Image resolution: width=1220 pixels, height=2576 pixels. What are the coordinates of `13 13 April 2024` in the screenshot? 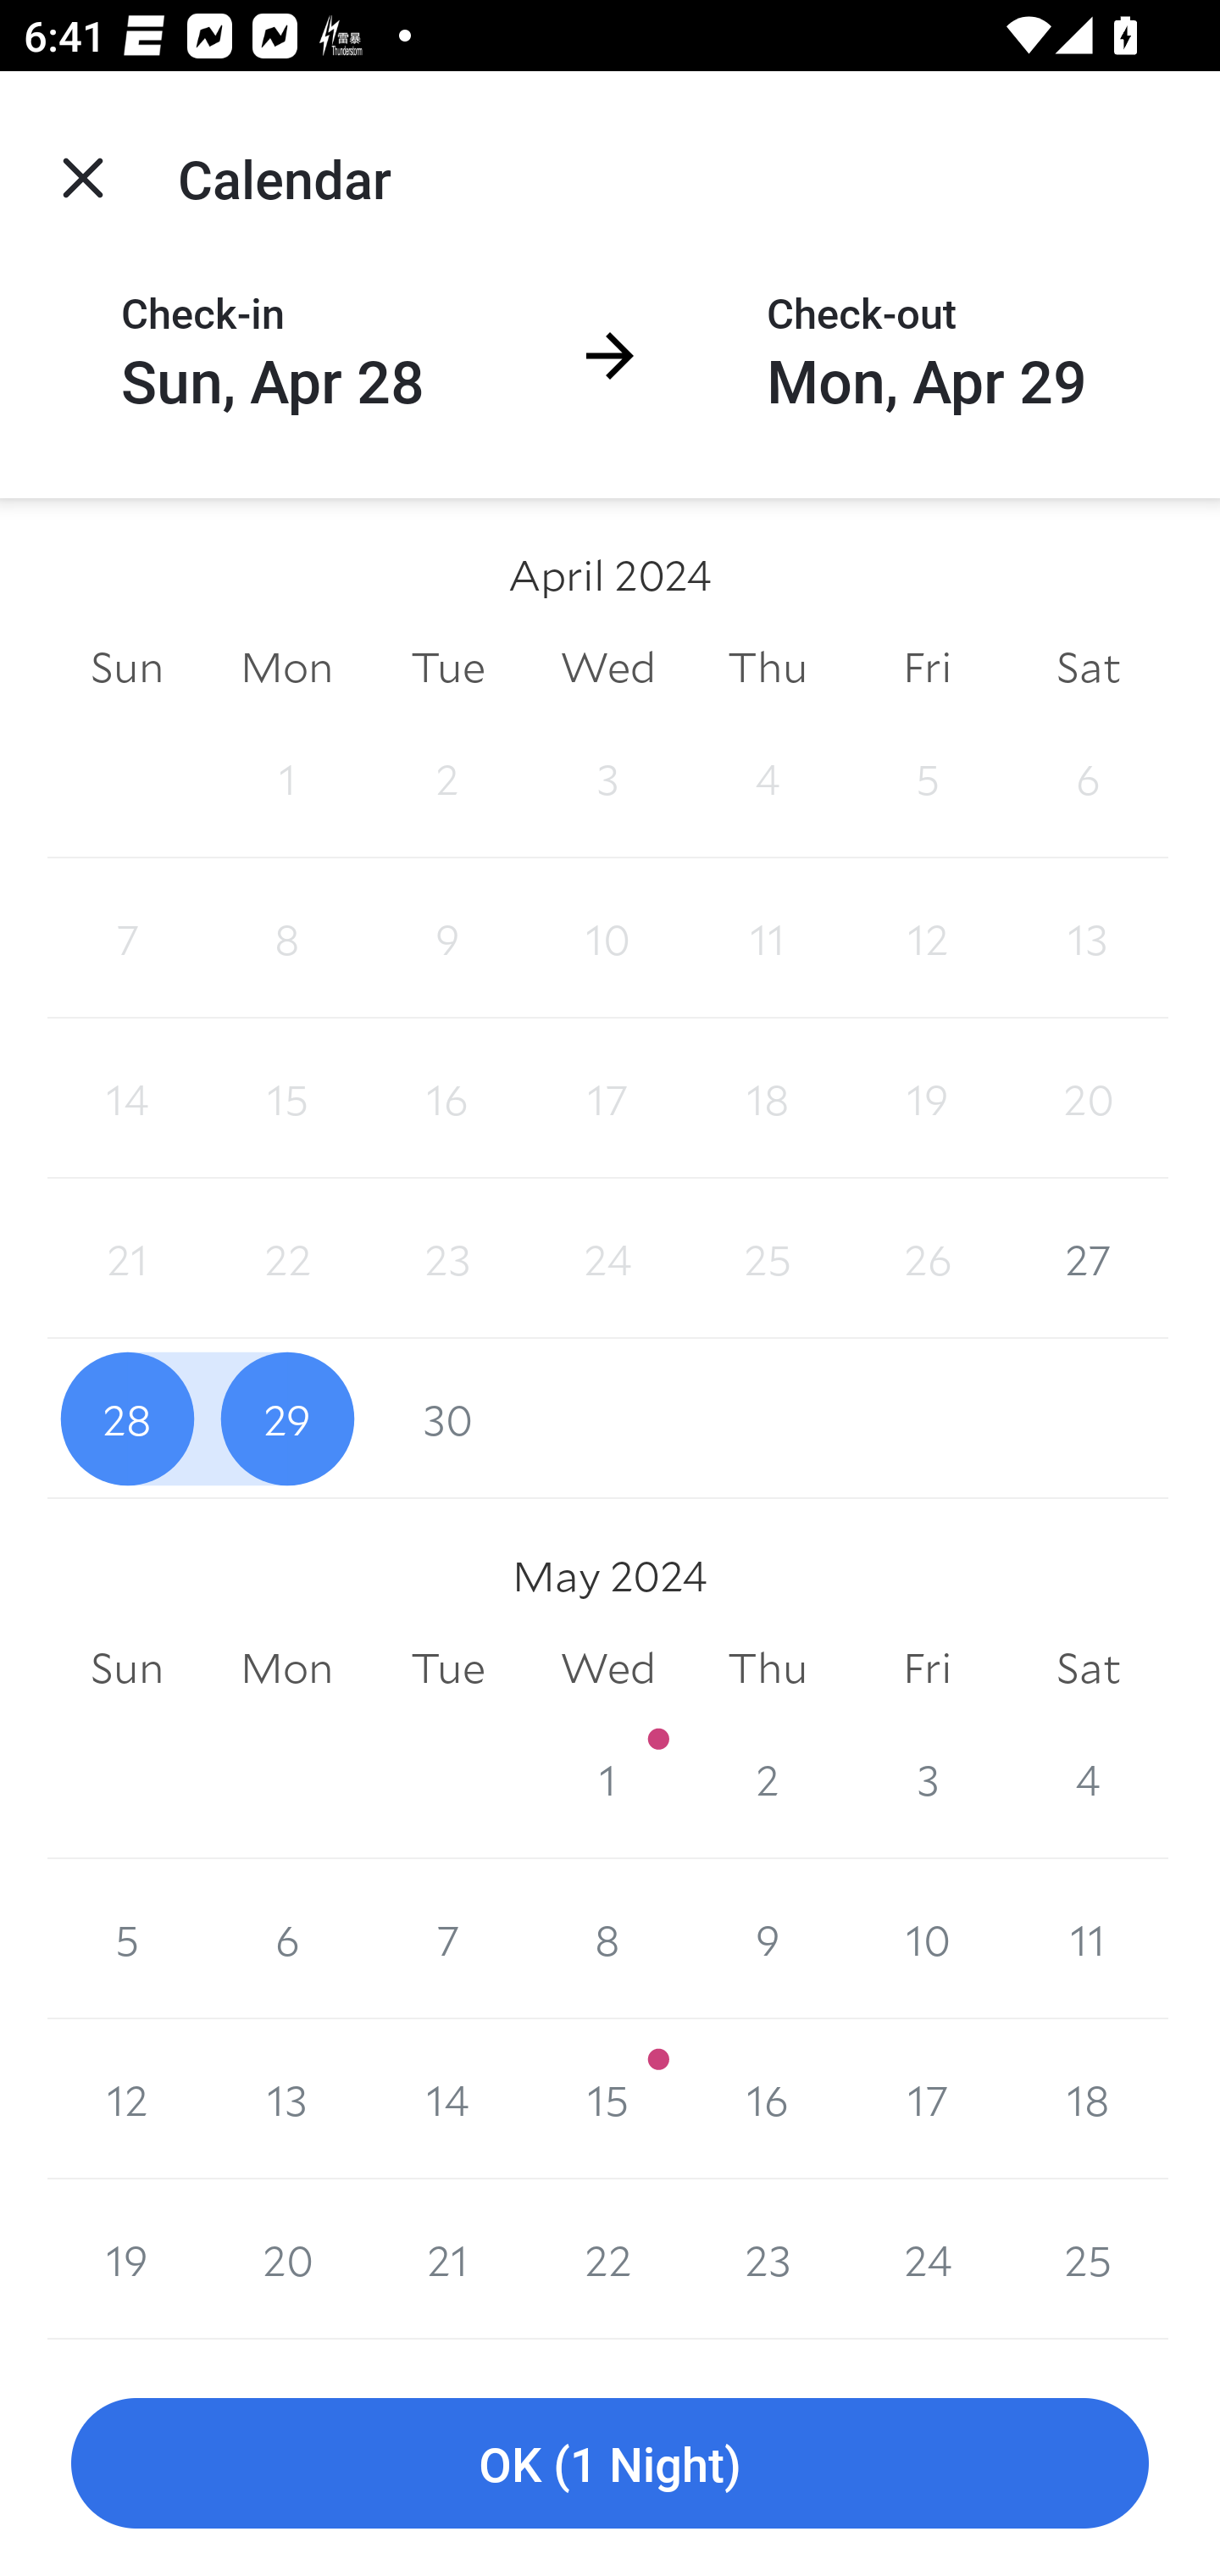 It's located at (1088, 937).